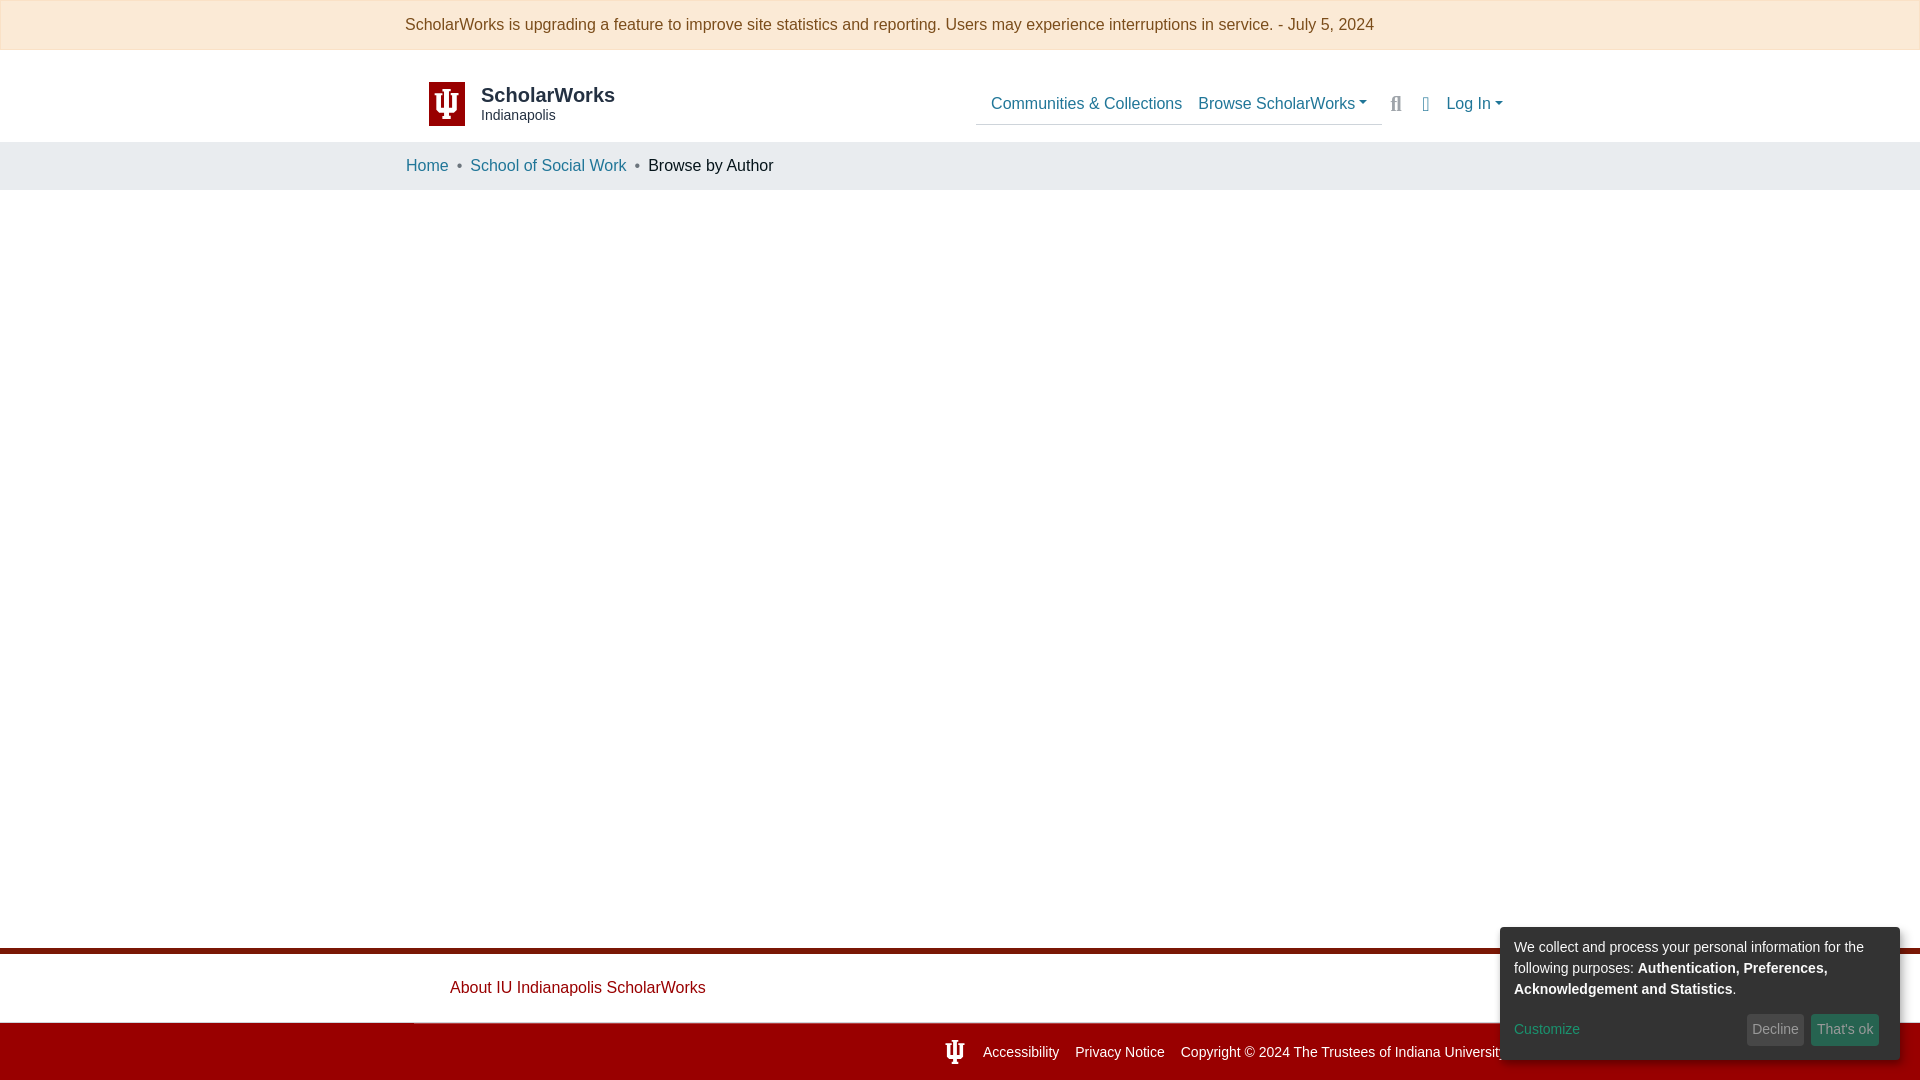 This screenshot has width=1920, height=1080. I want to click on Log In, so click(1474, 104).